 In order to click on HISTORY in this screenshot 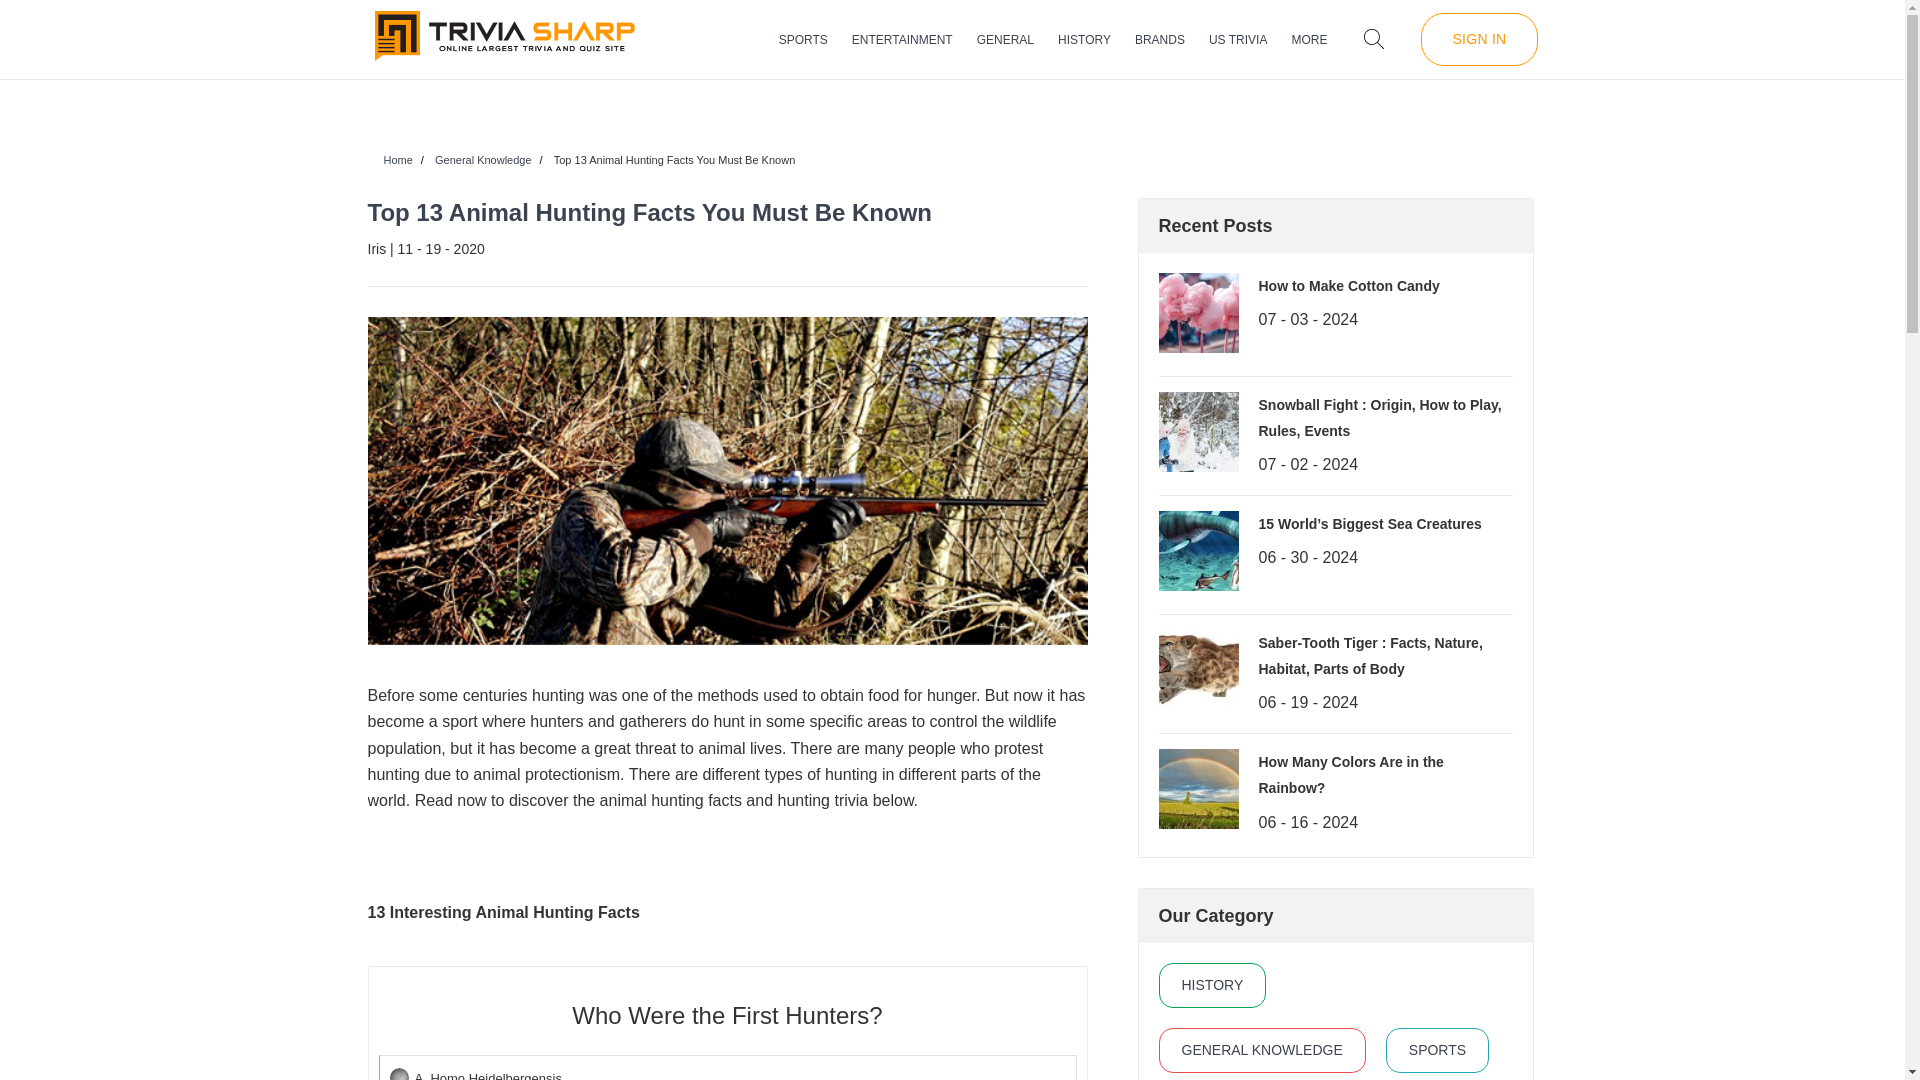, I will do `click(1084, 40)`.